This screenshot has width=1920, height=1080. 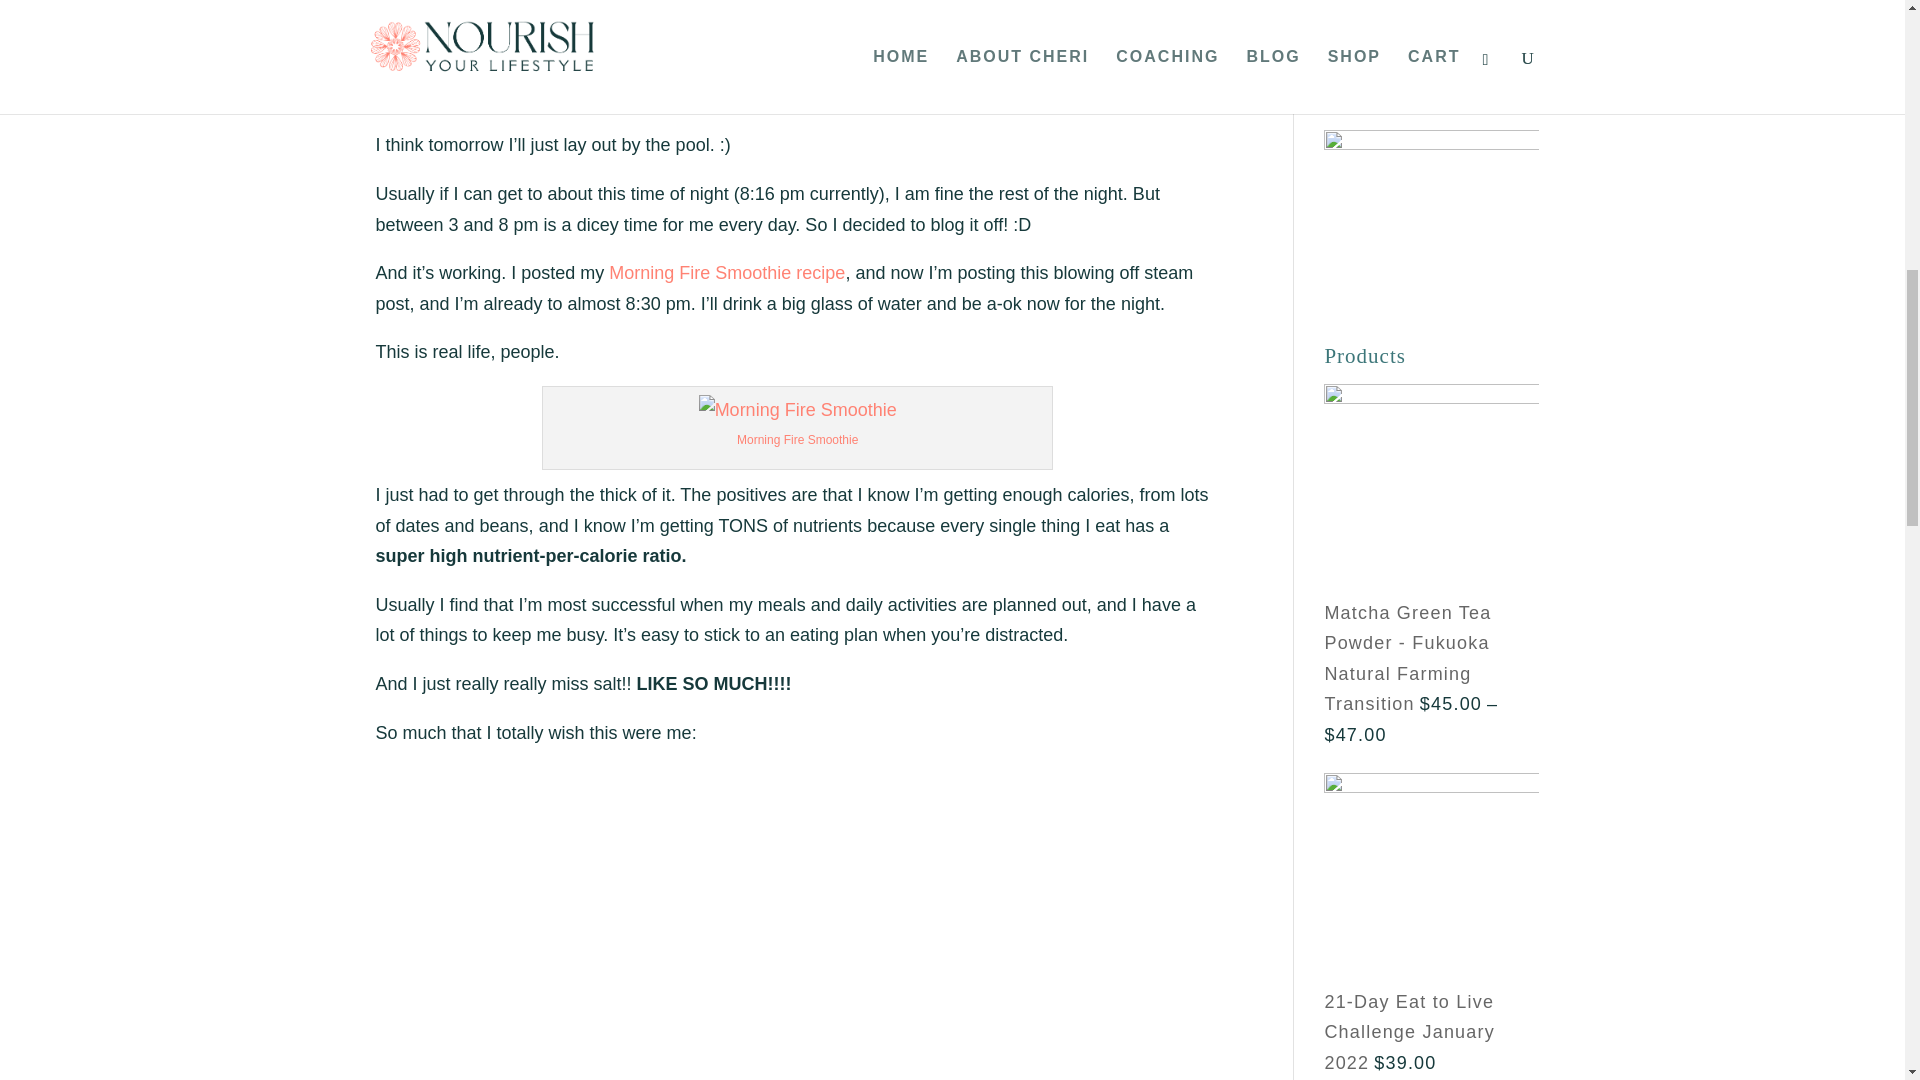 I want to click on Morning Fire Smoothie, so click(x=798, y=440).